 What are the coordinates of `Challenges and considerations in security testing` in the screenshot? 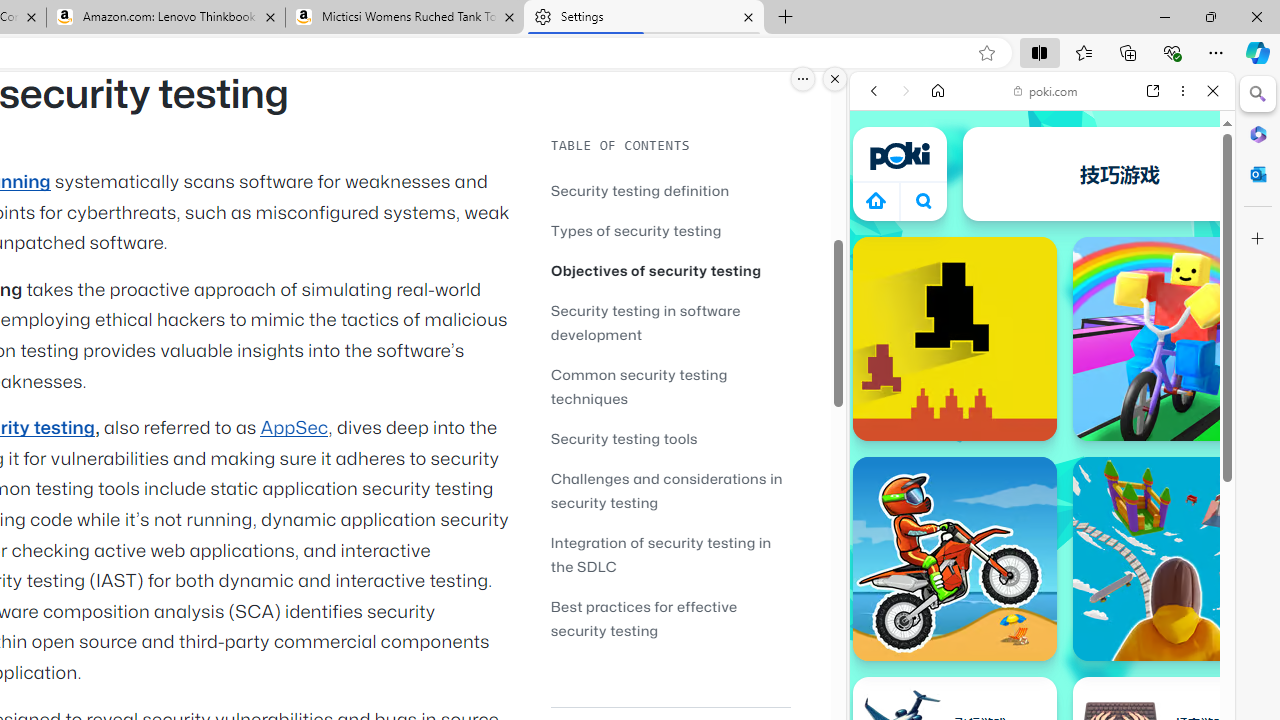 It's located at (666, 490).